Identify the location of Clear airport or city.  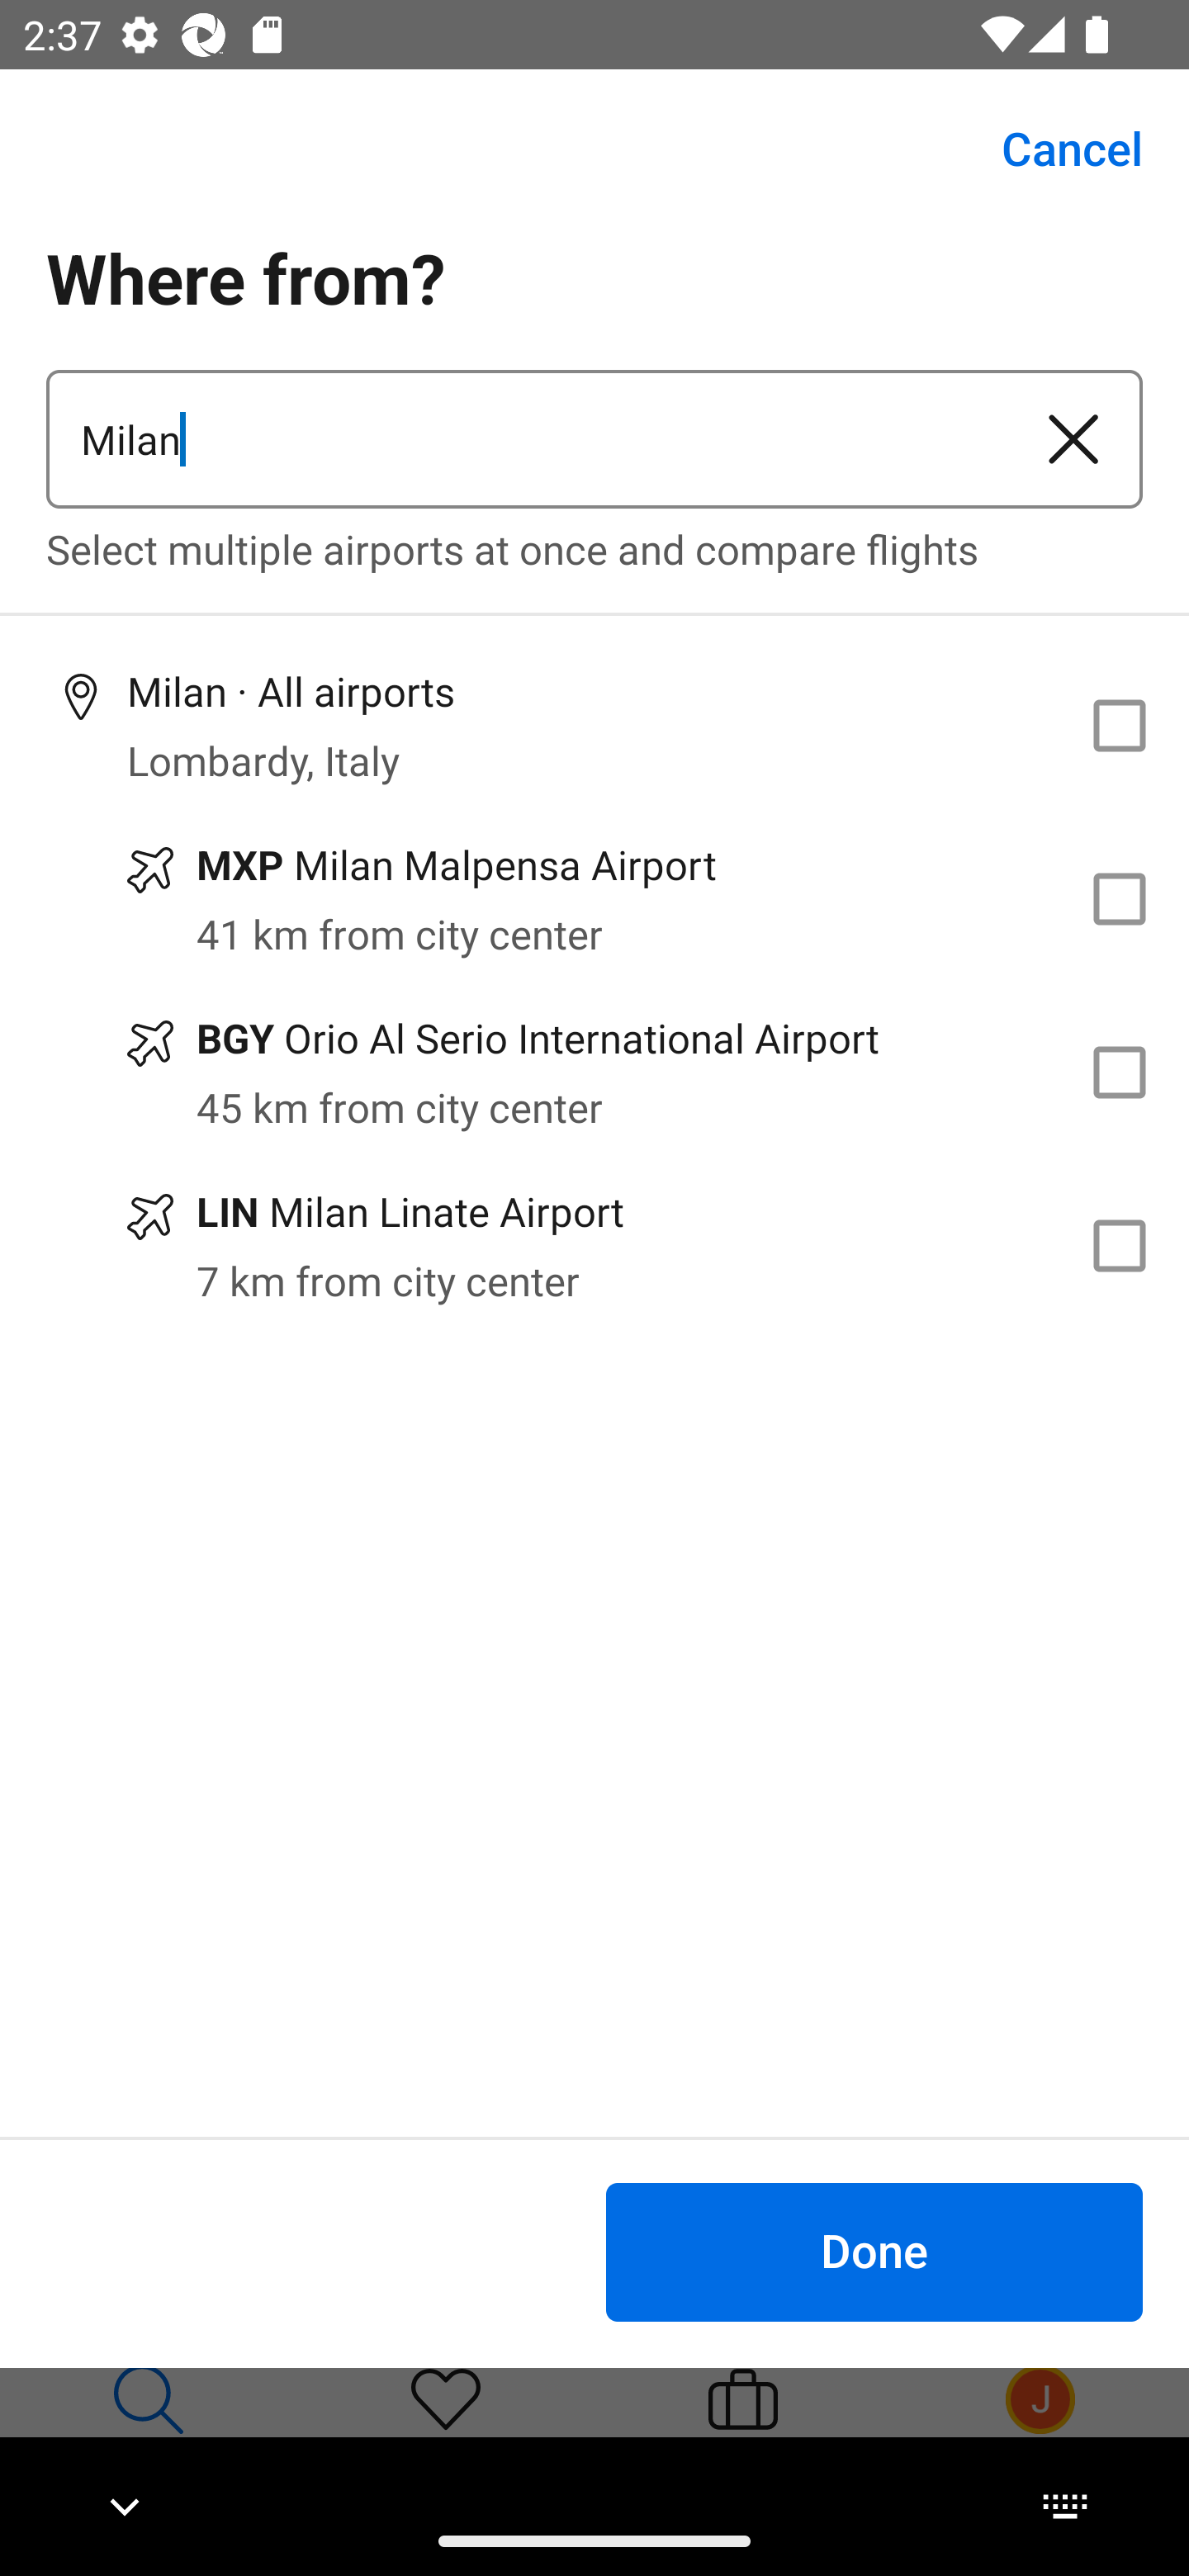
(1073, 439).